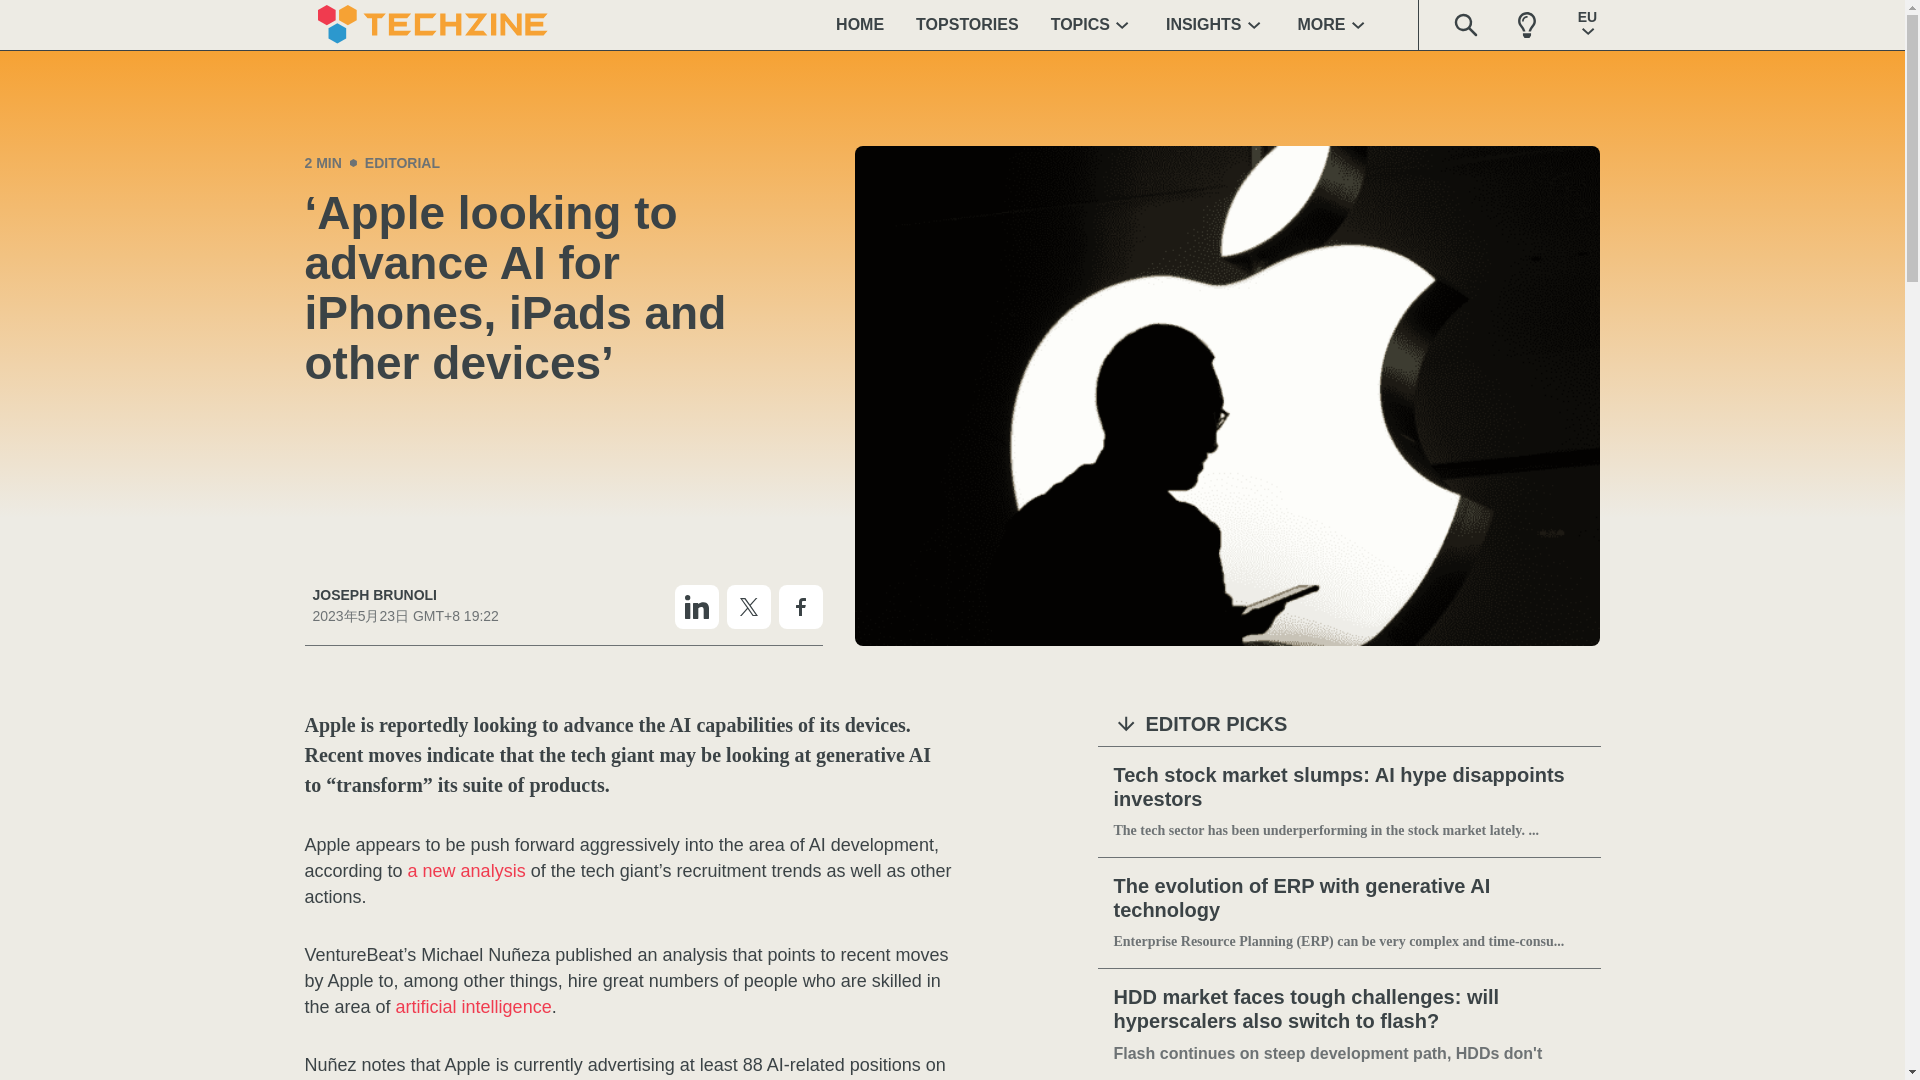 This screenshot has height=1080, width=1920. I want to click on TOPICS, so click(1092, 24).